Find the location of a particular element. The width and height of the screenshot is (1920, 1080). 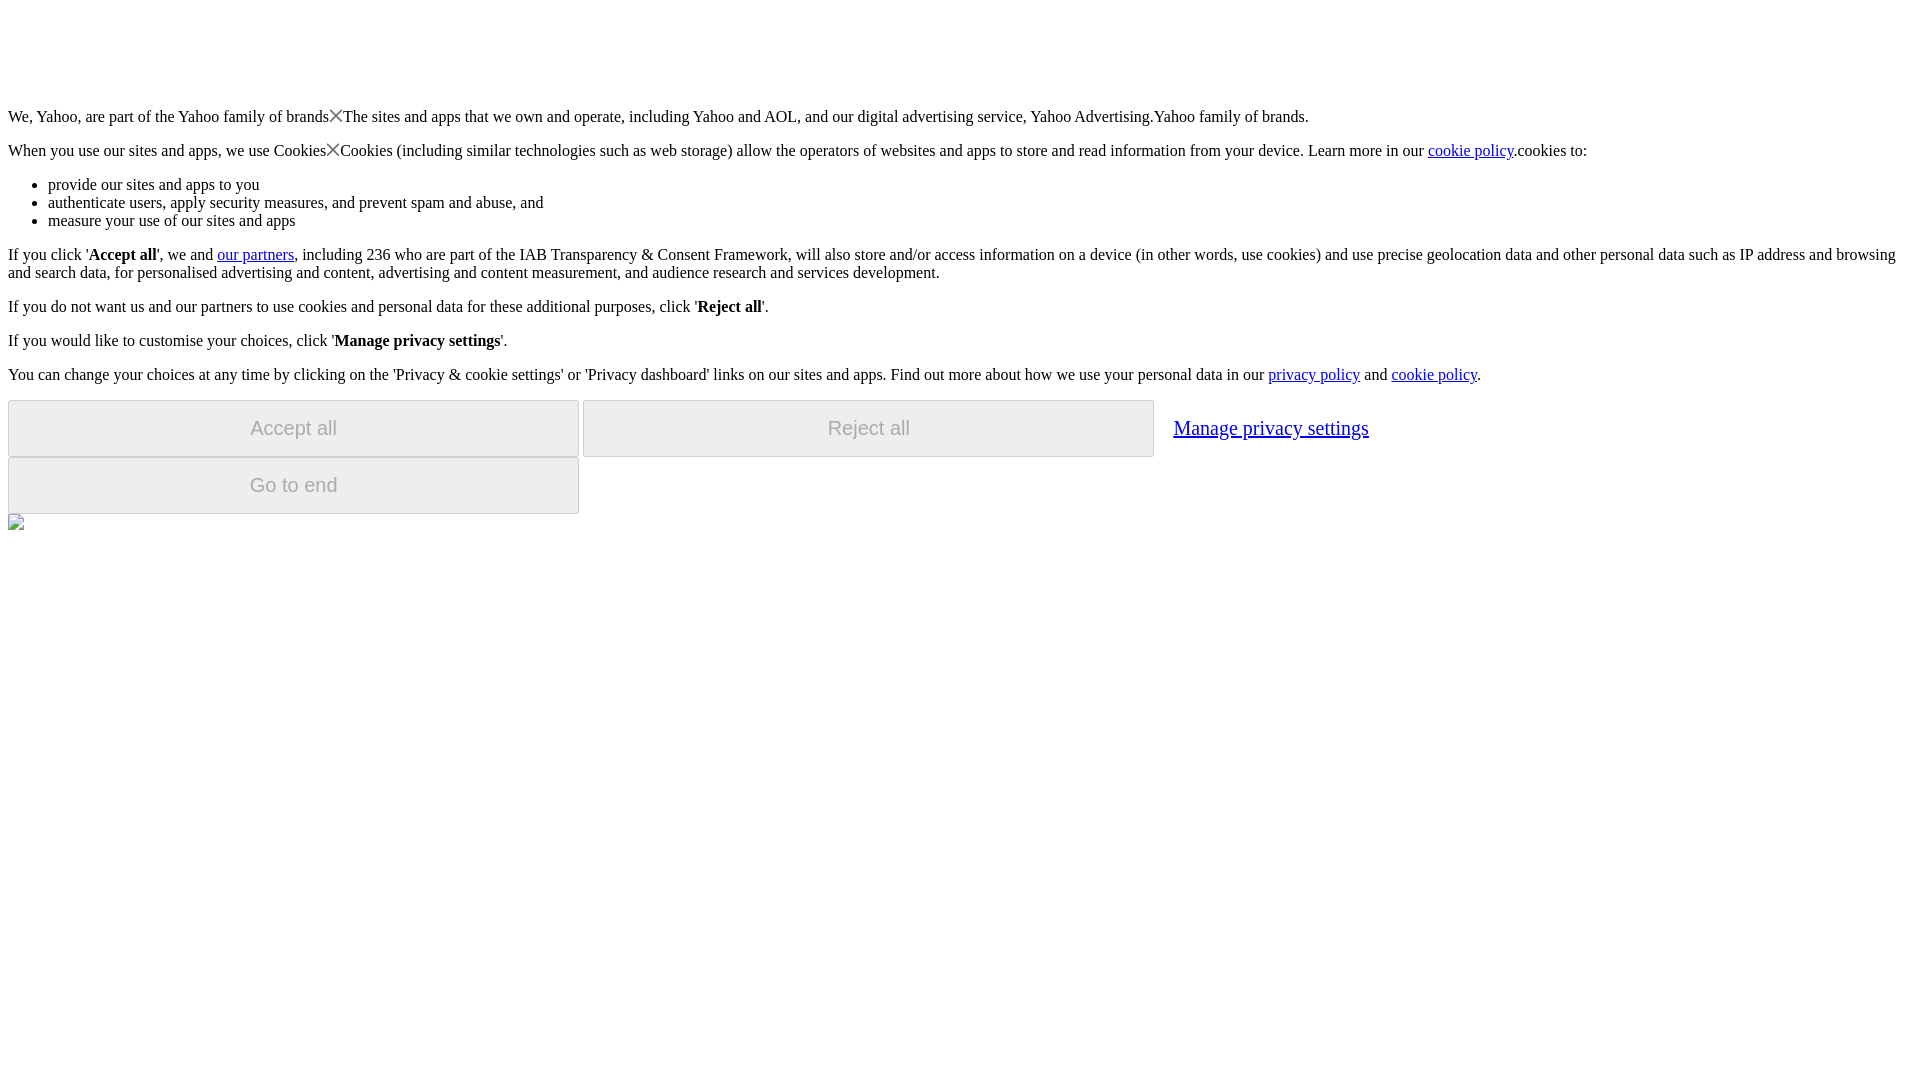

Go to end is located at coordinates (293, 485).